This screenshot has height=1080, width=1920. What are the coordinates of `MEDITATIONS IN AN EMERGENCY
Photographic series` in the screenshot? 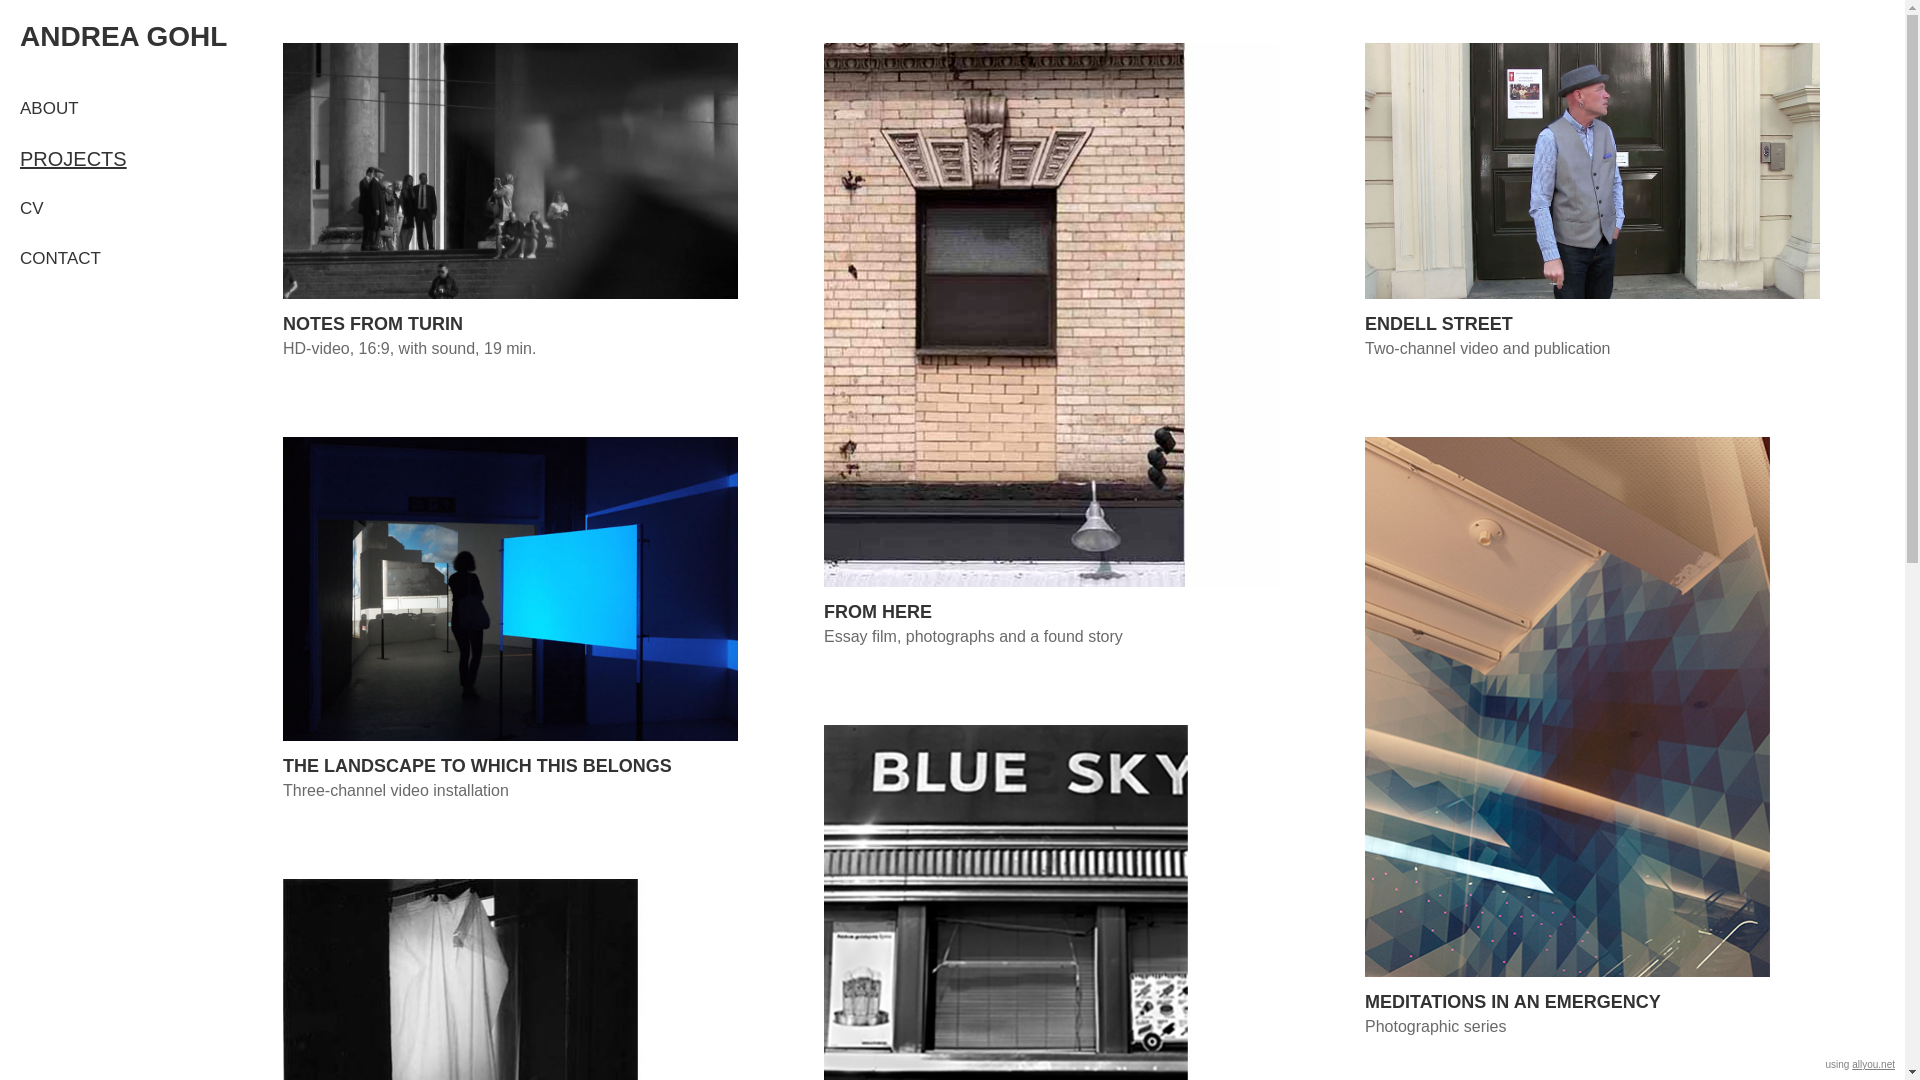 It's located at (1592, 738).